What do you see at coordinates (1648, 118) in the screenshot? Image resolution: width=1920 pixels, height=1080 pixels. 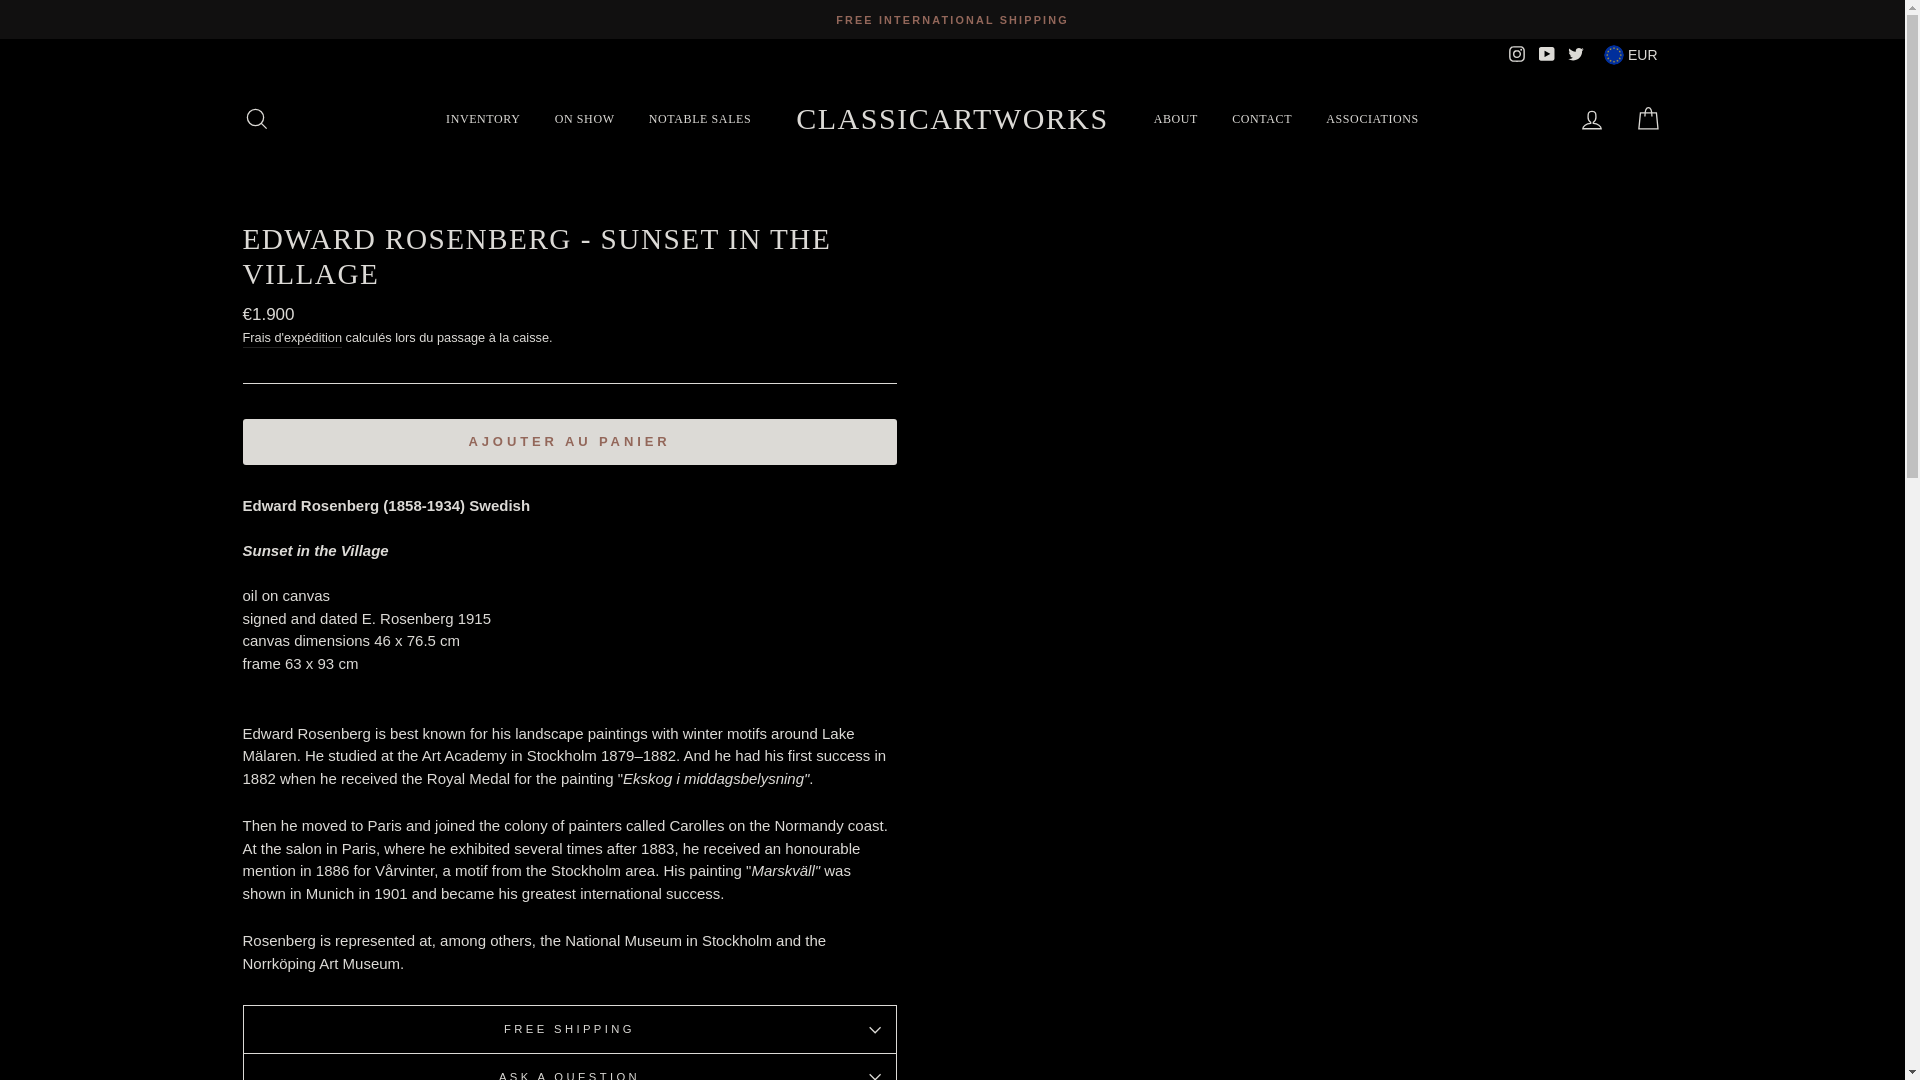 I see `PANIER` at bounding box center [1648, 118].